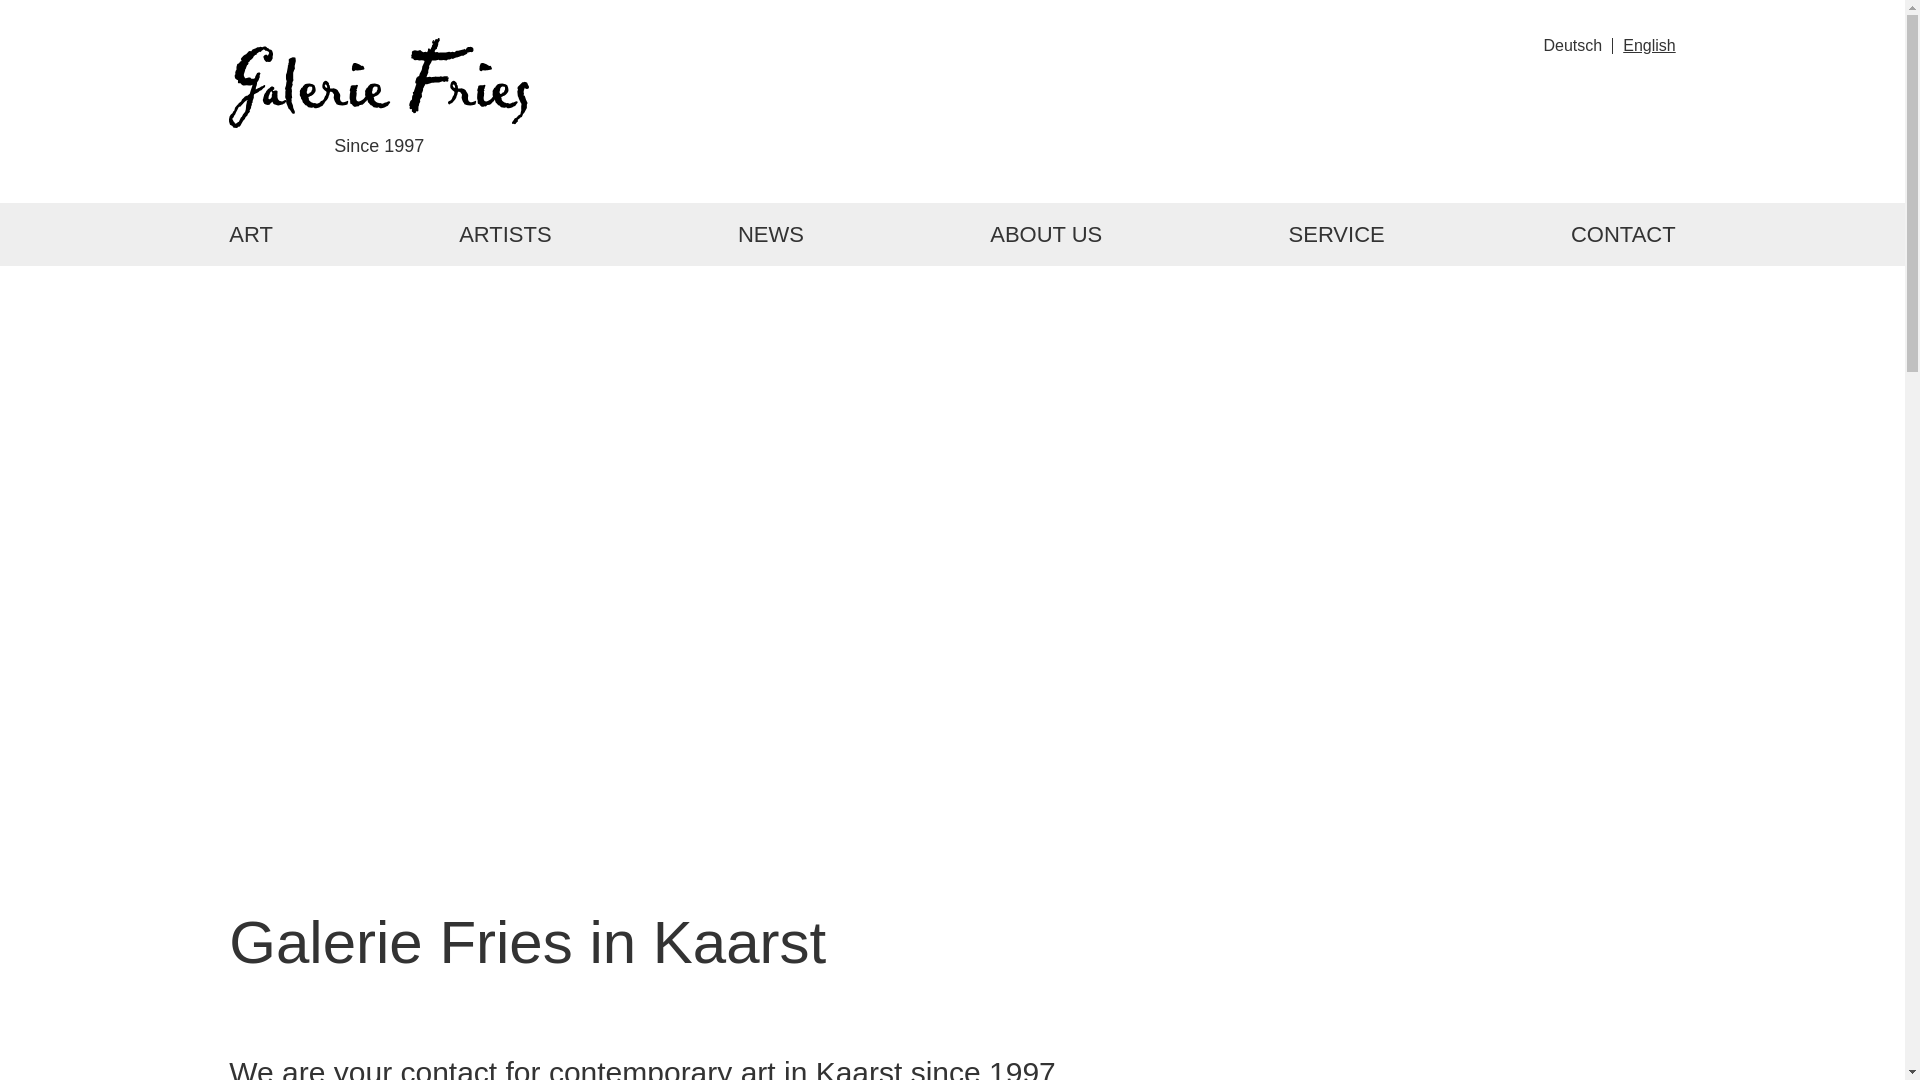 The height and width of the screenshot is (1080, 1920). What do you see at coordinates (1573, 45) in the screenshot?
I see `Deutsch` at bounding box center [1573, 45].